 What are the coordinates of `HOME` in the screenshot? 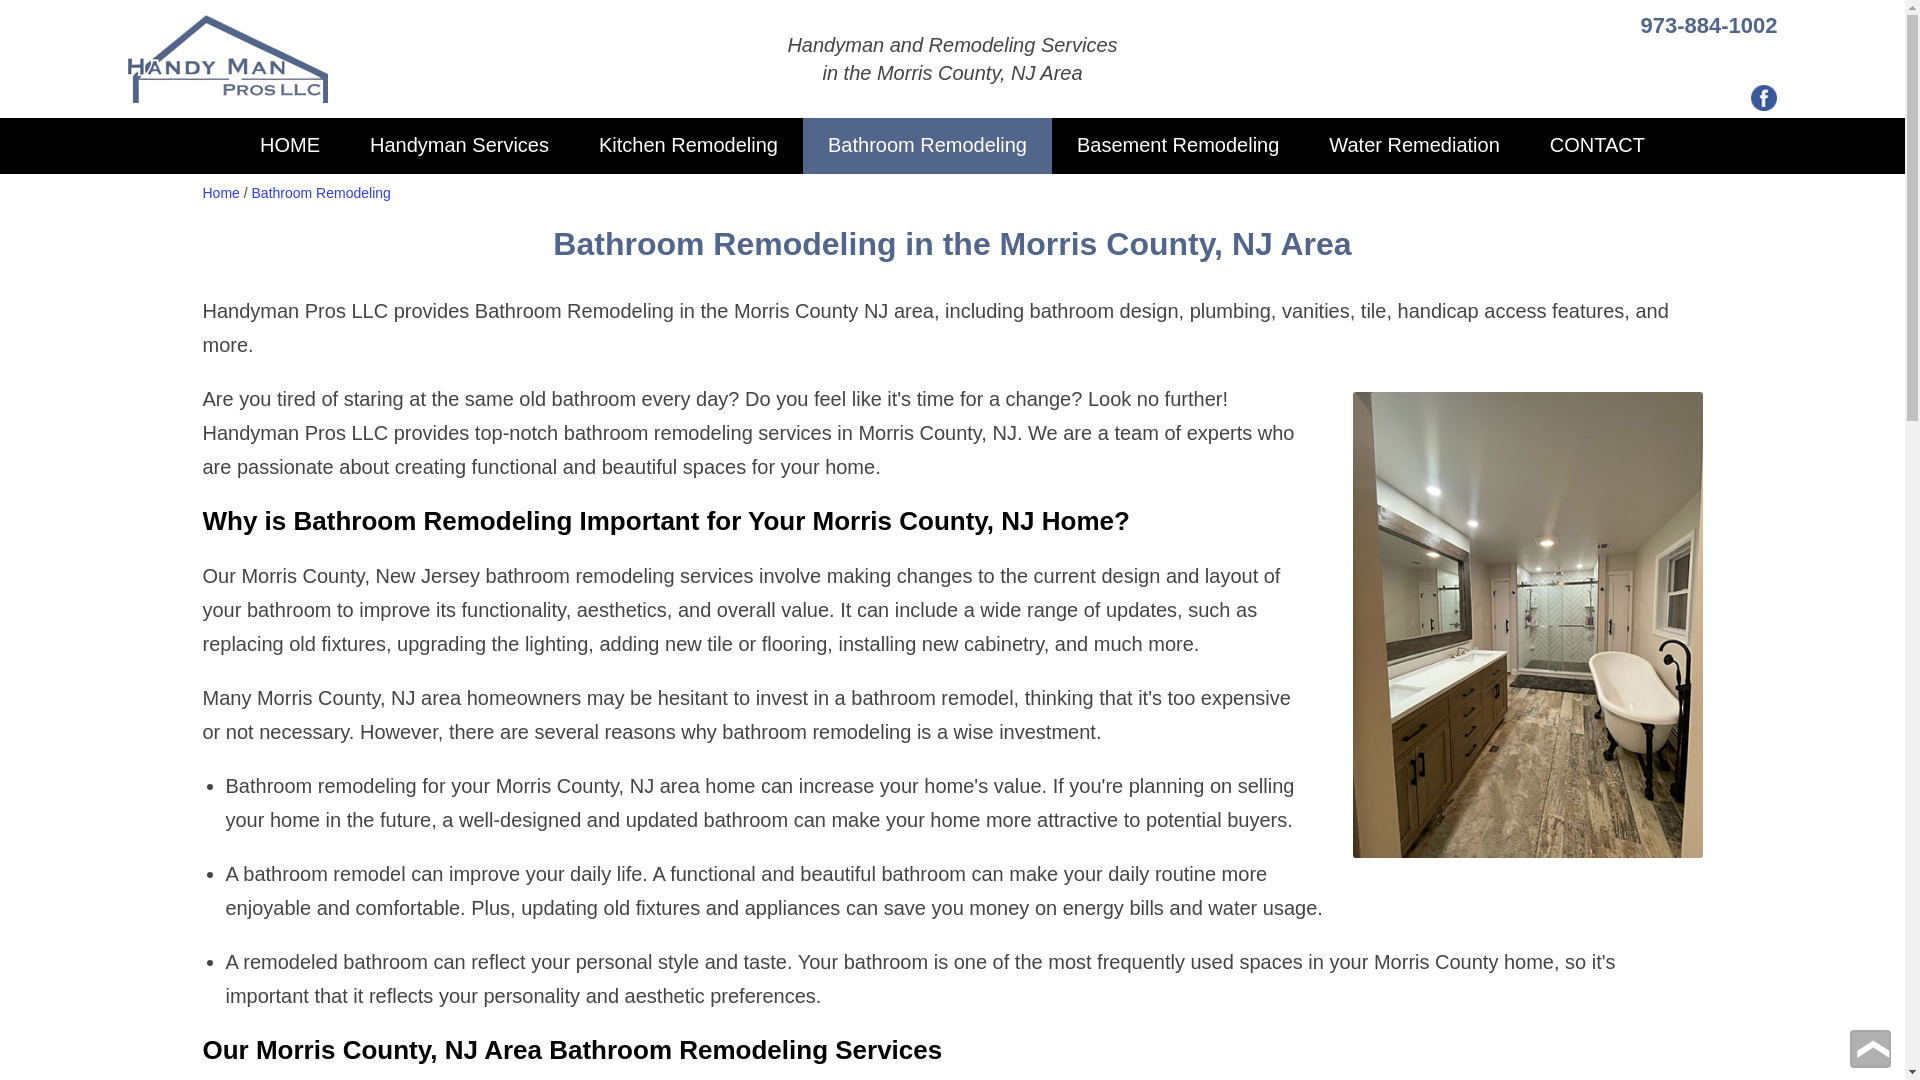 It's located at (290, 145).